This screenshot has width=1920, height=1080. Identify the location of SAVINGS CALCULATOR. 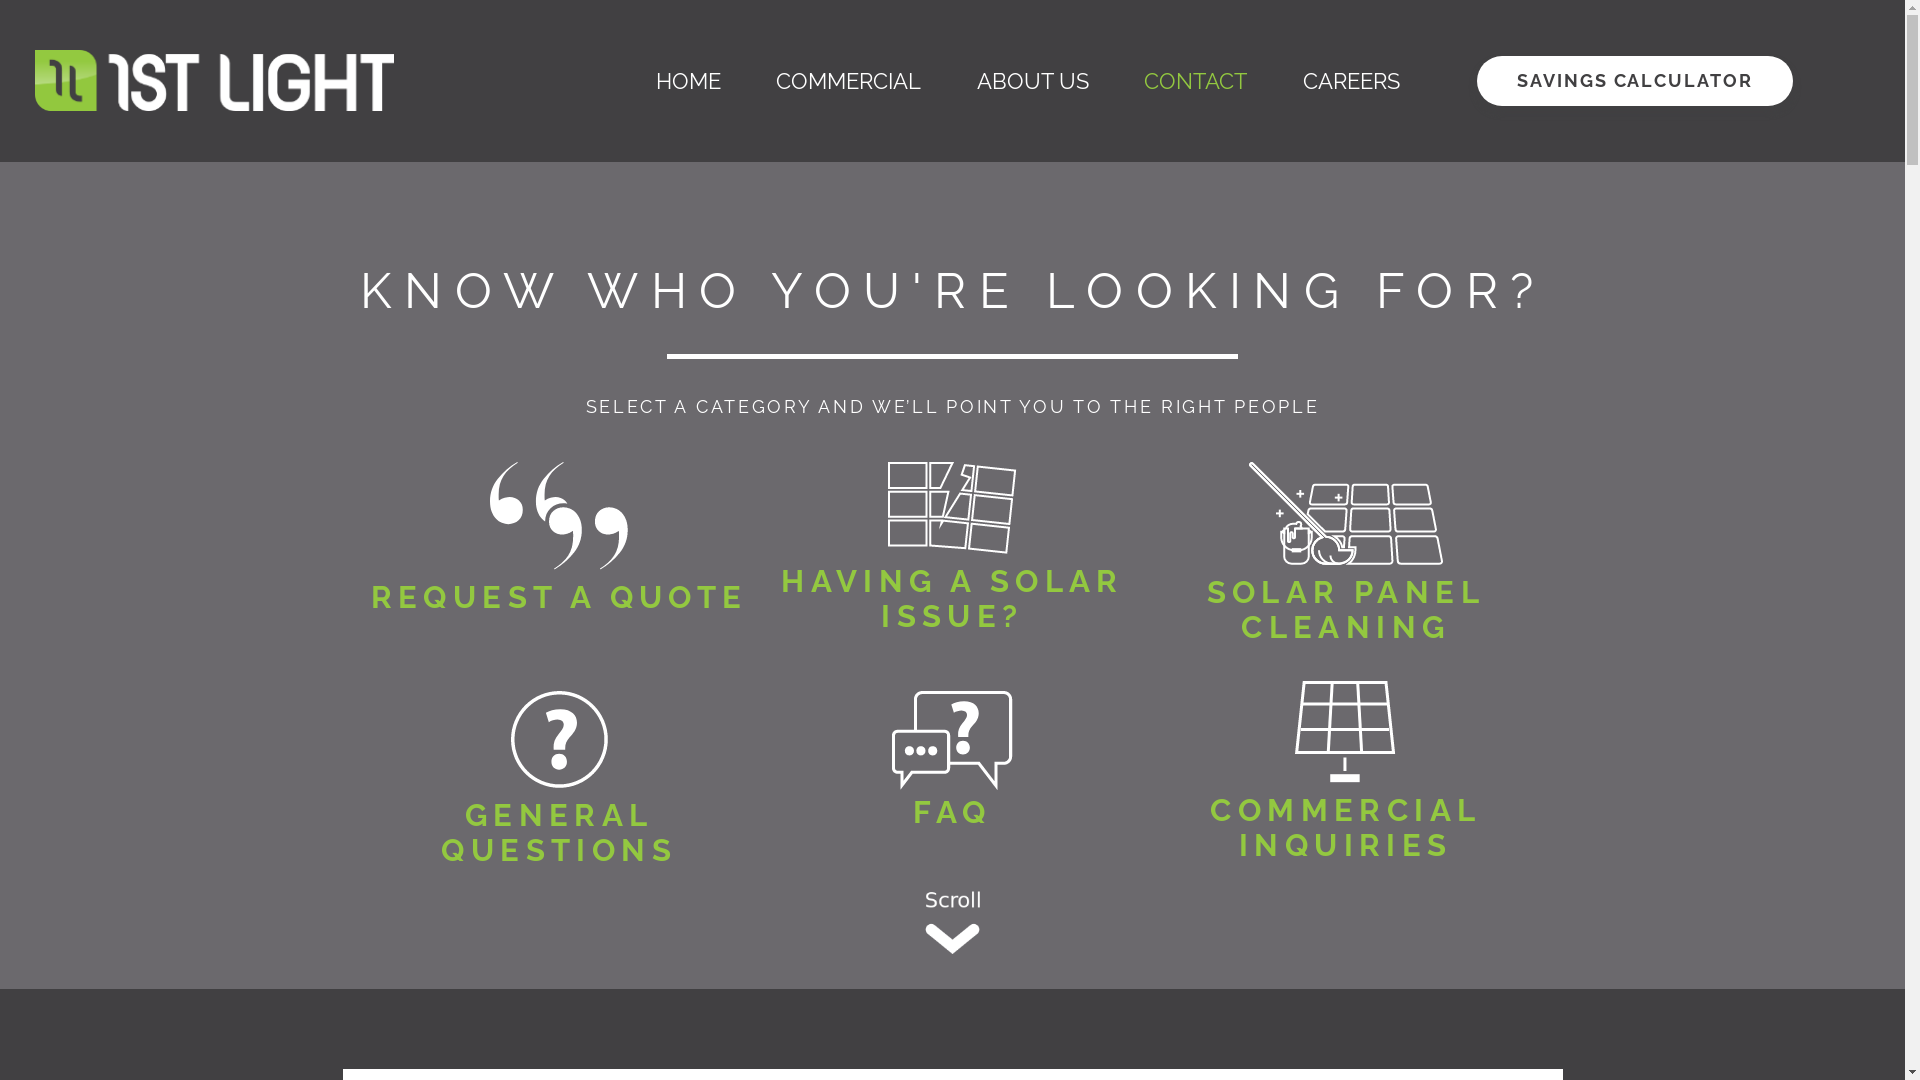
(1634, 79).